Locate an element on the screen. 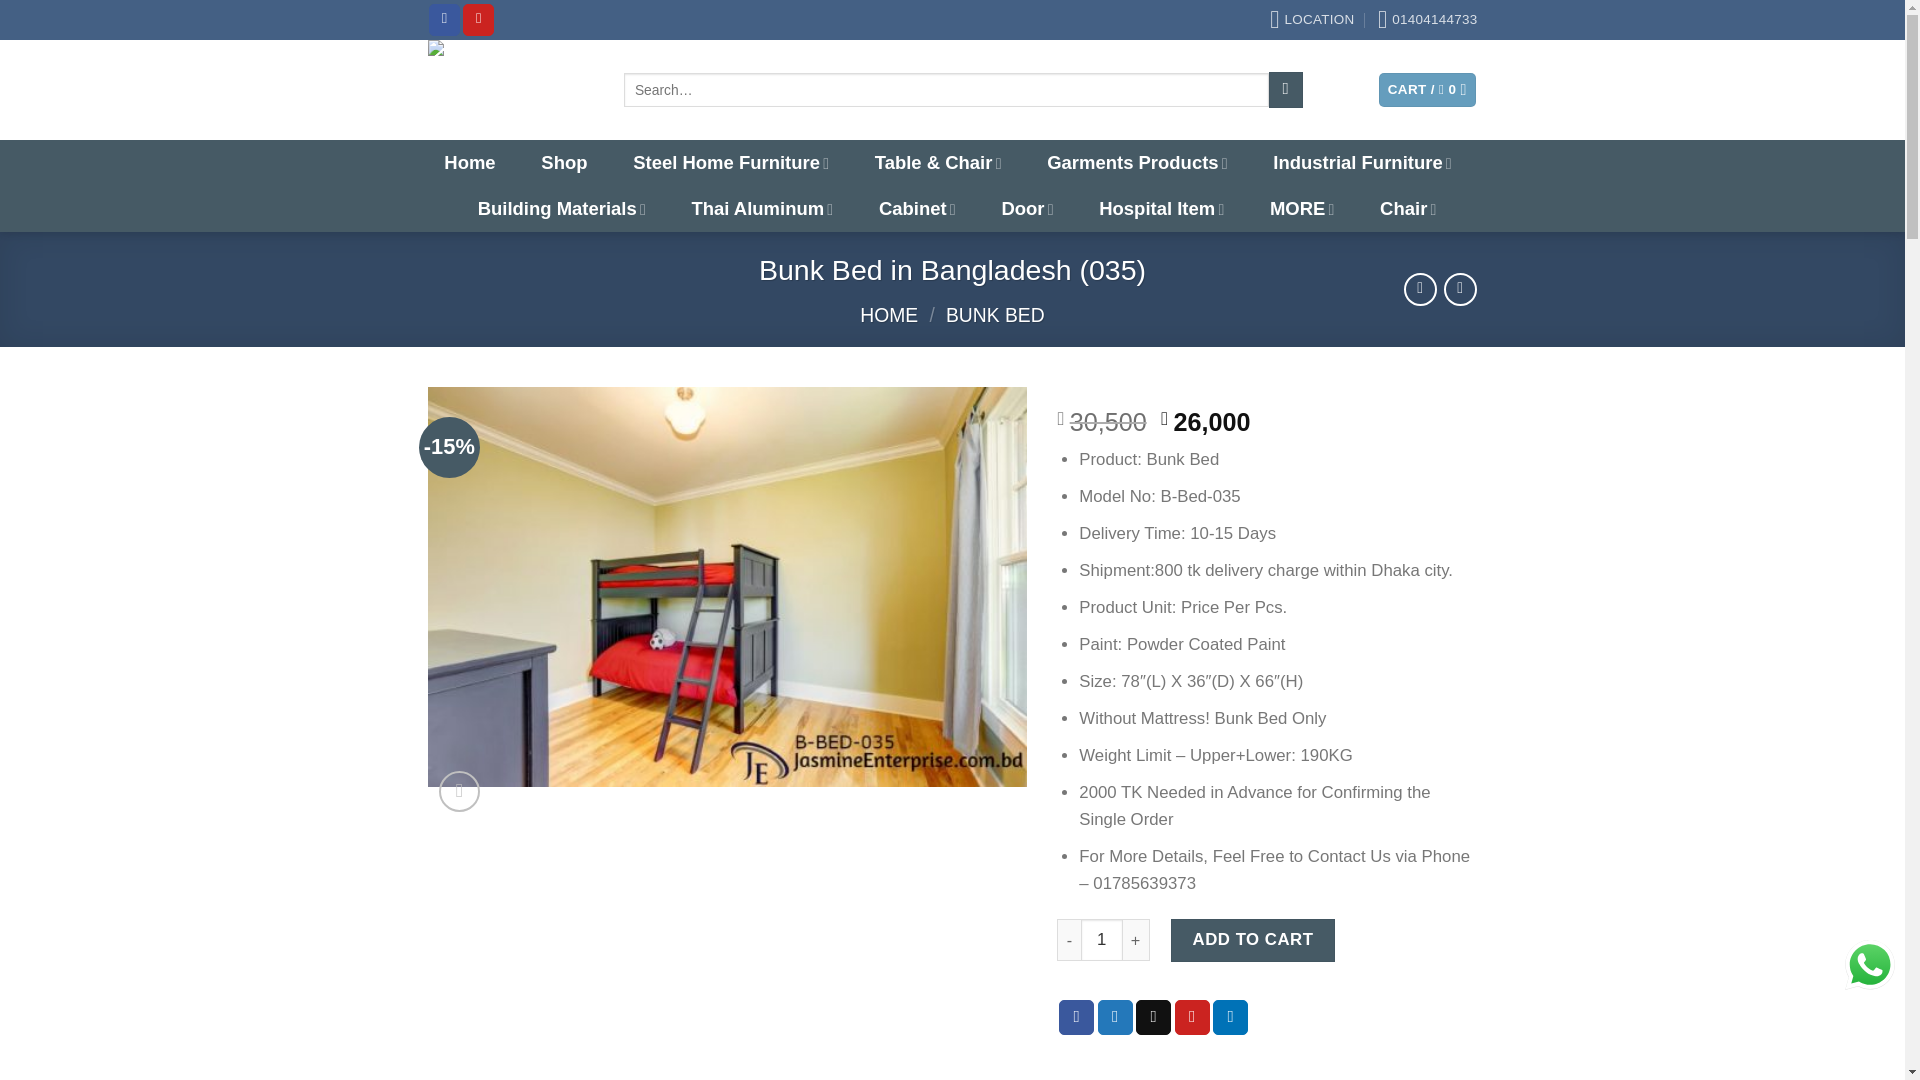 Image resolution: width=1920 pixels, height=1080 pixels. Shop is located at coordinates (563, 162).